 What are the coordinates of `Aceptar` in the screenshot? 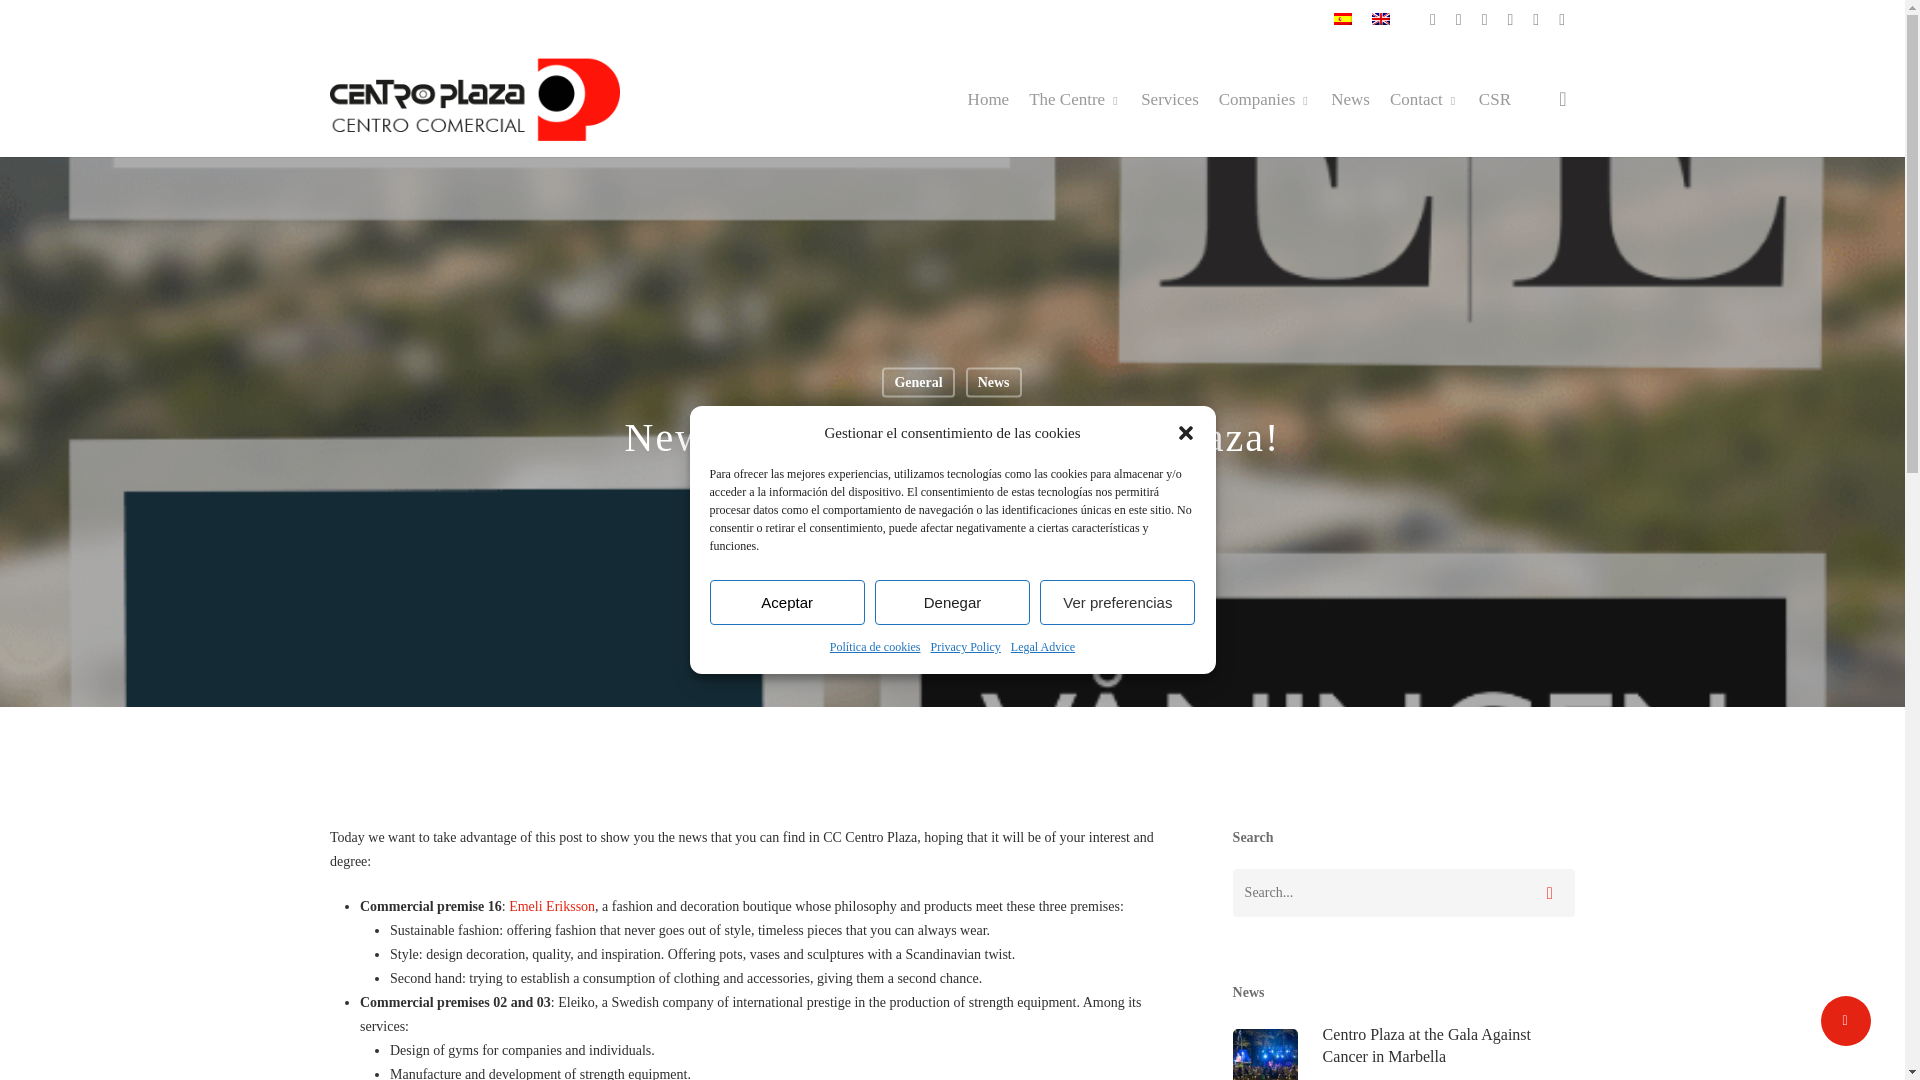 It's located at (788, 602).